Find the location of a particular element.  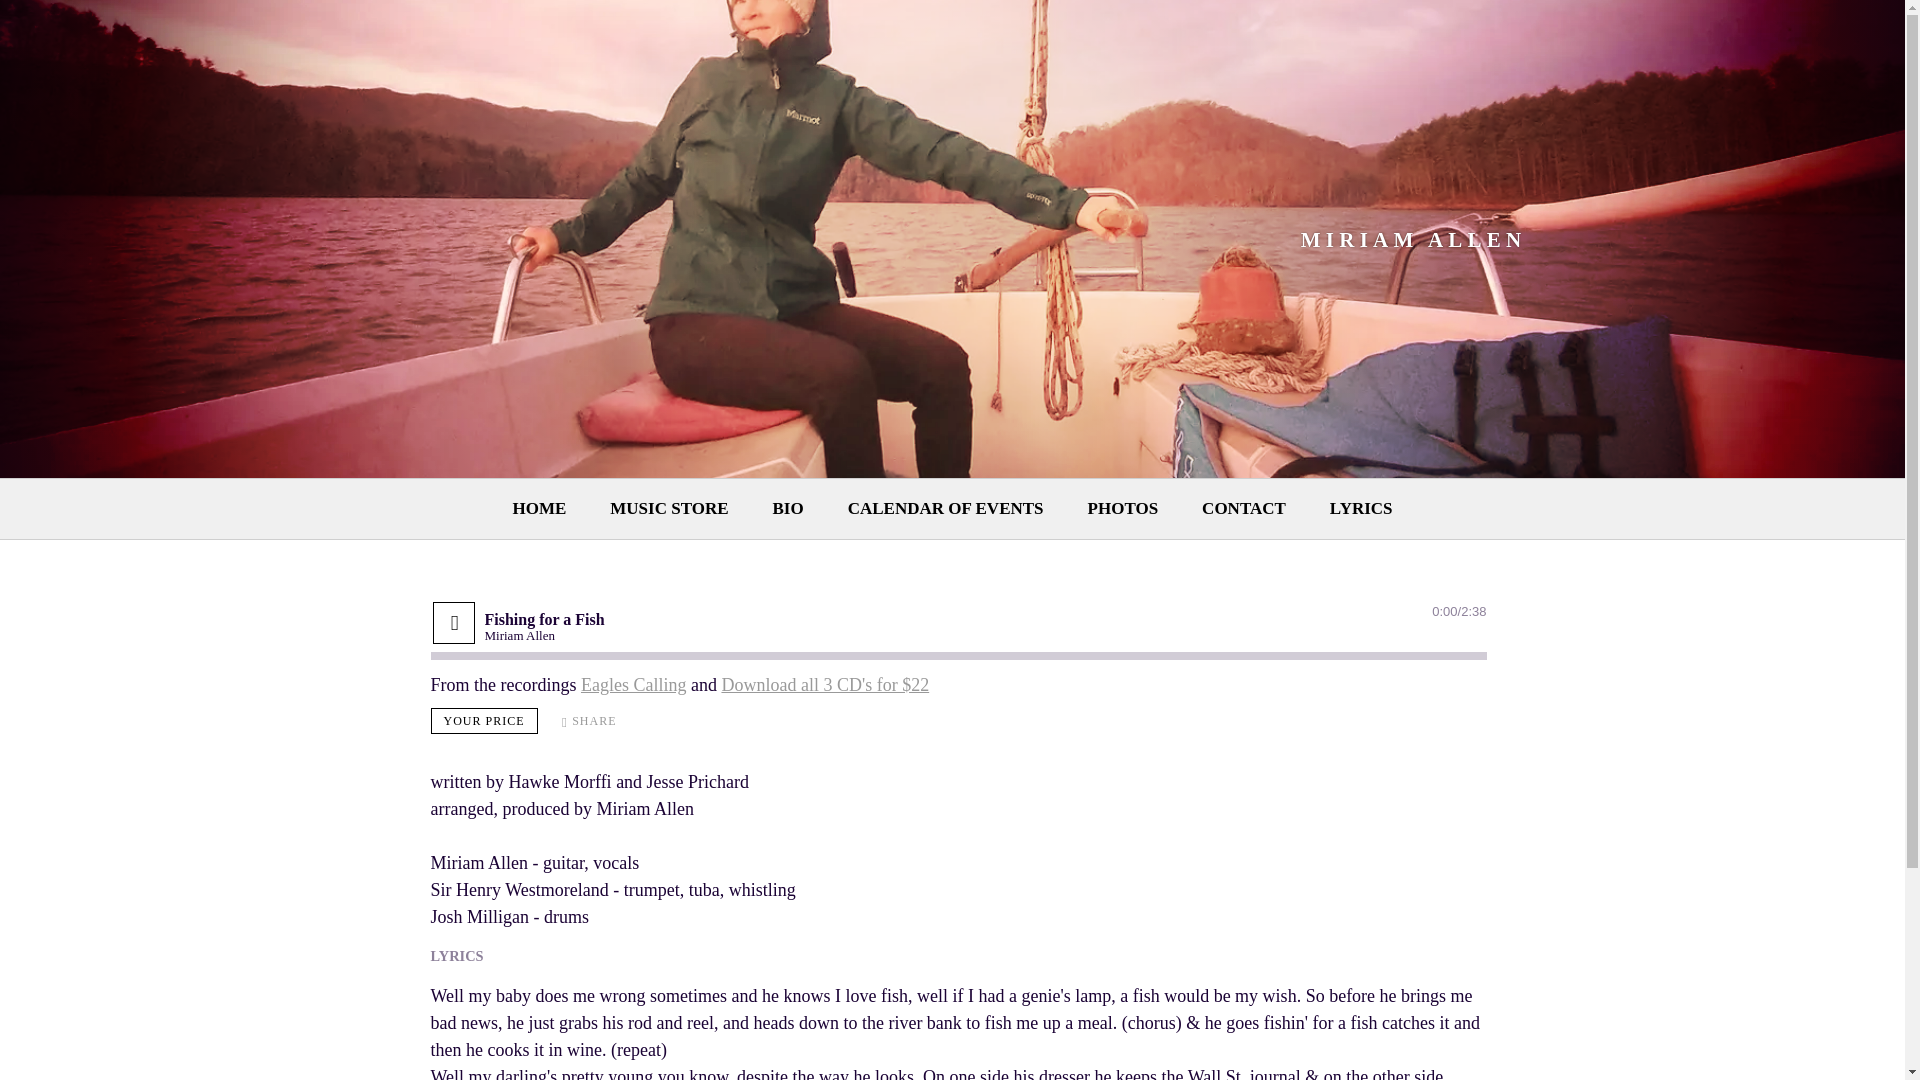

Share Fishing for a Fish is located at coordinates (589, 720).